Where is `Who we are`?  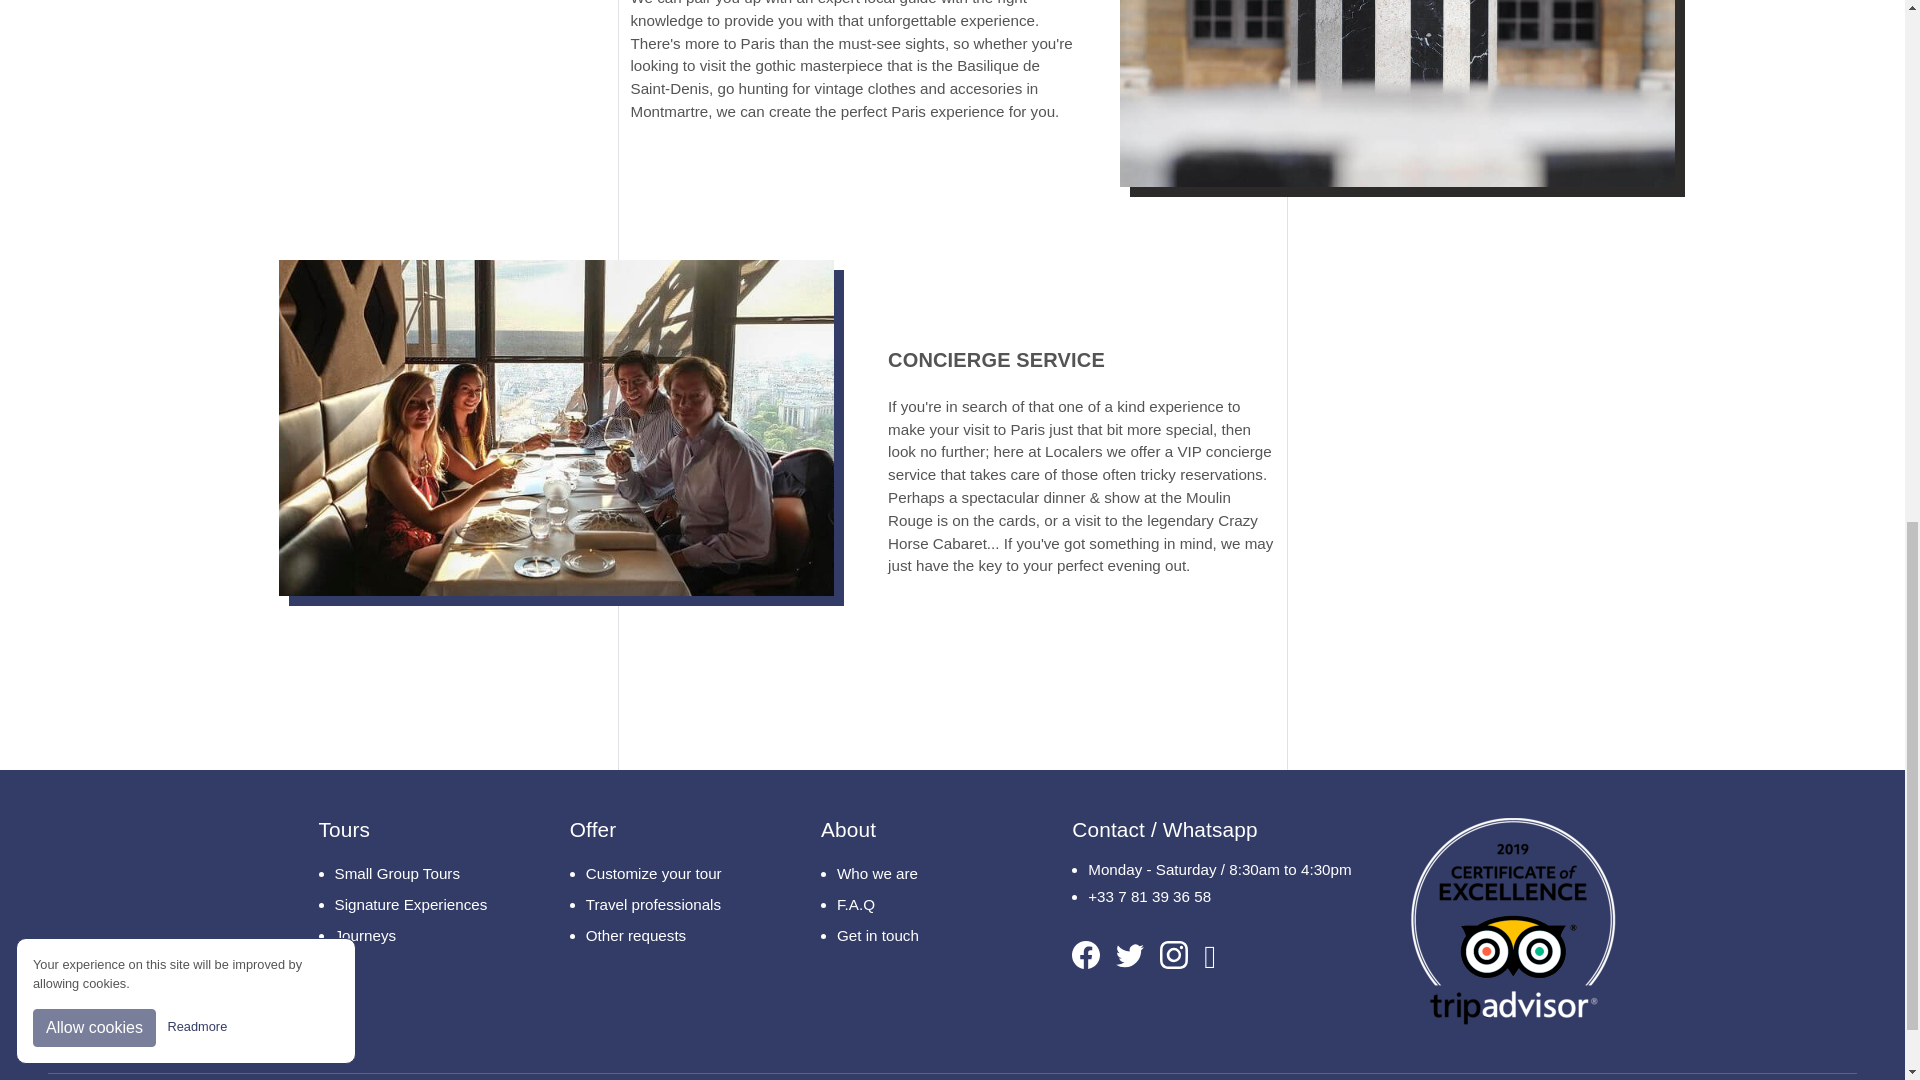
Who we are is located at coordinates (916, 874).